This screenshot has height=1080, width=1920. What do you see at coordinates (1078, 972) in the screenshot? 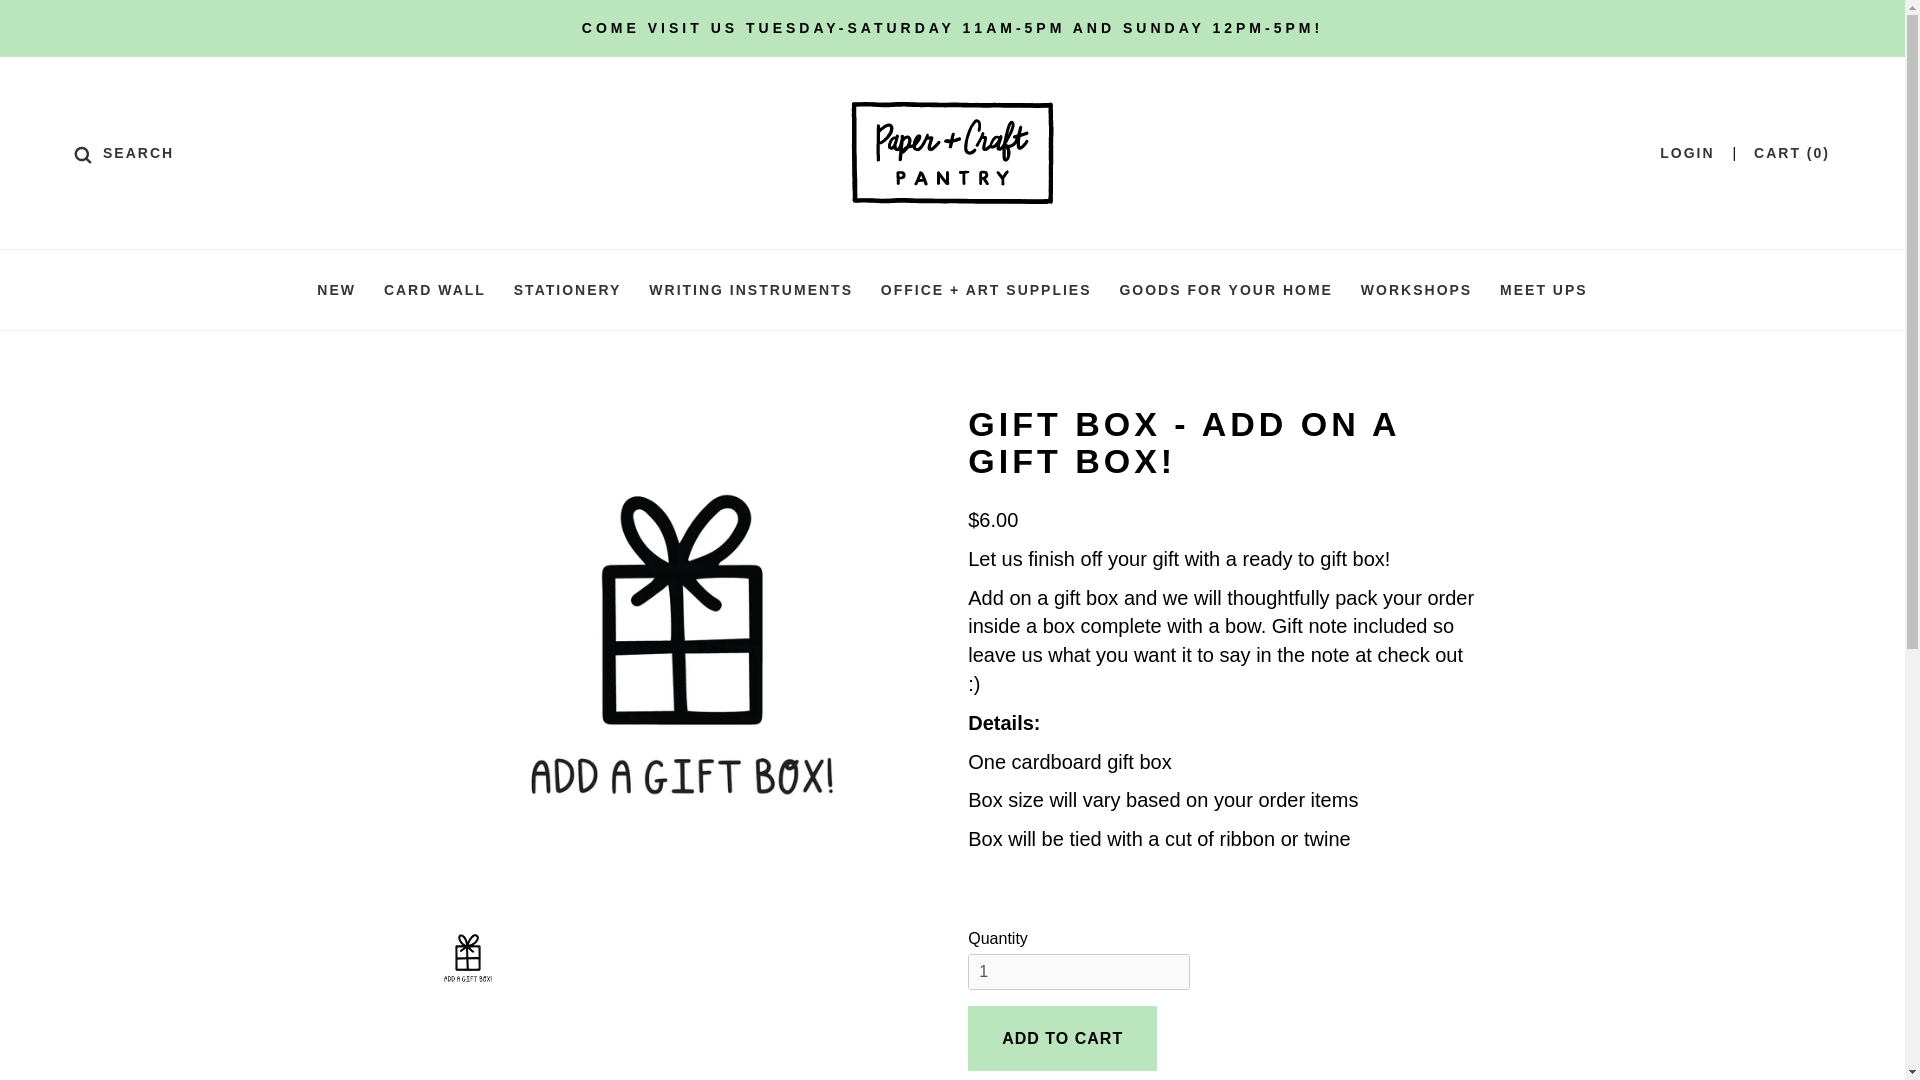
I see `1` at bounding box center [1078, 972].